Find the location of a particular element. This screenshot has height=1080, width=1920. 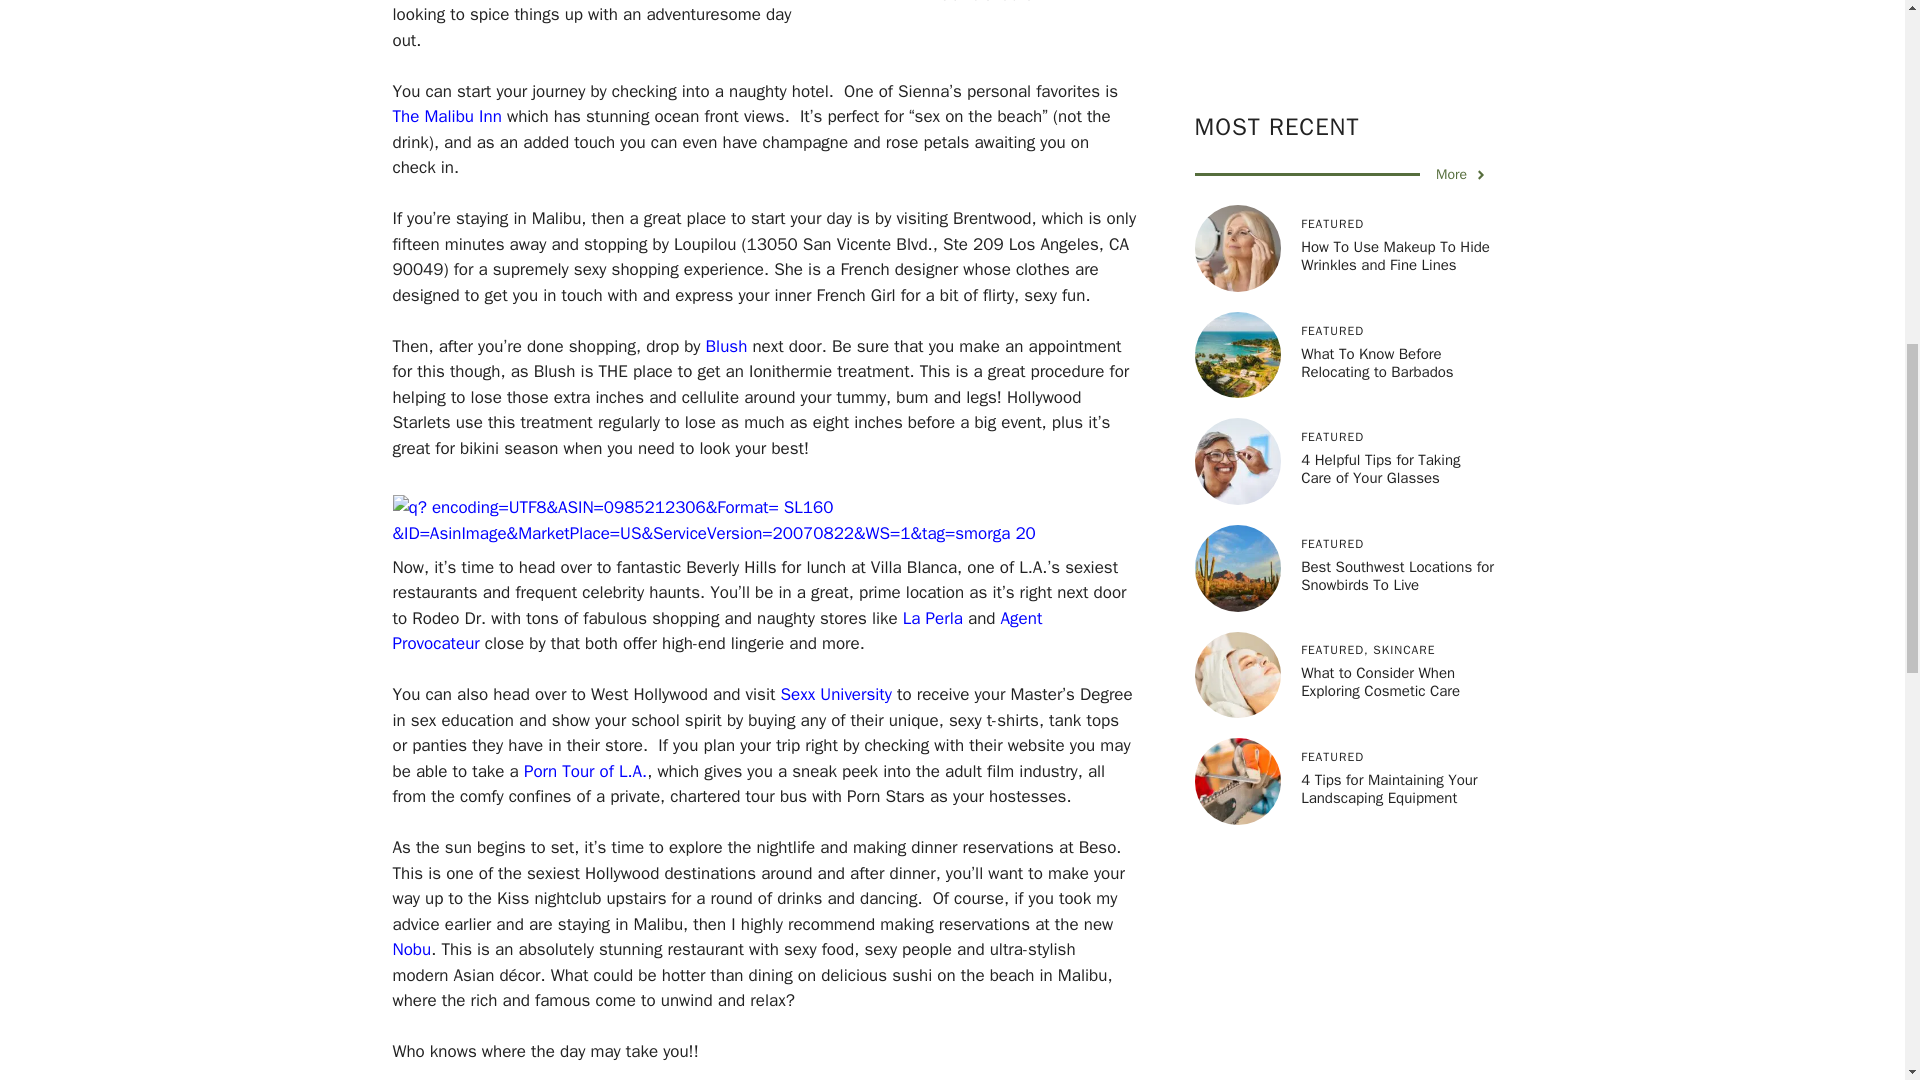

Porn Tour of L.A. is located at coordinates (586, 771).